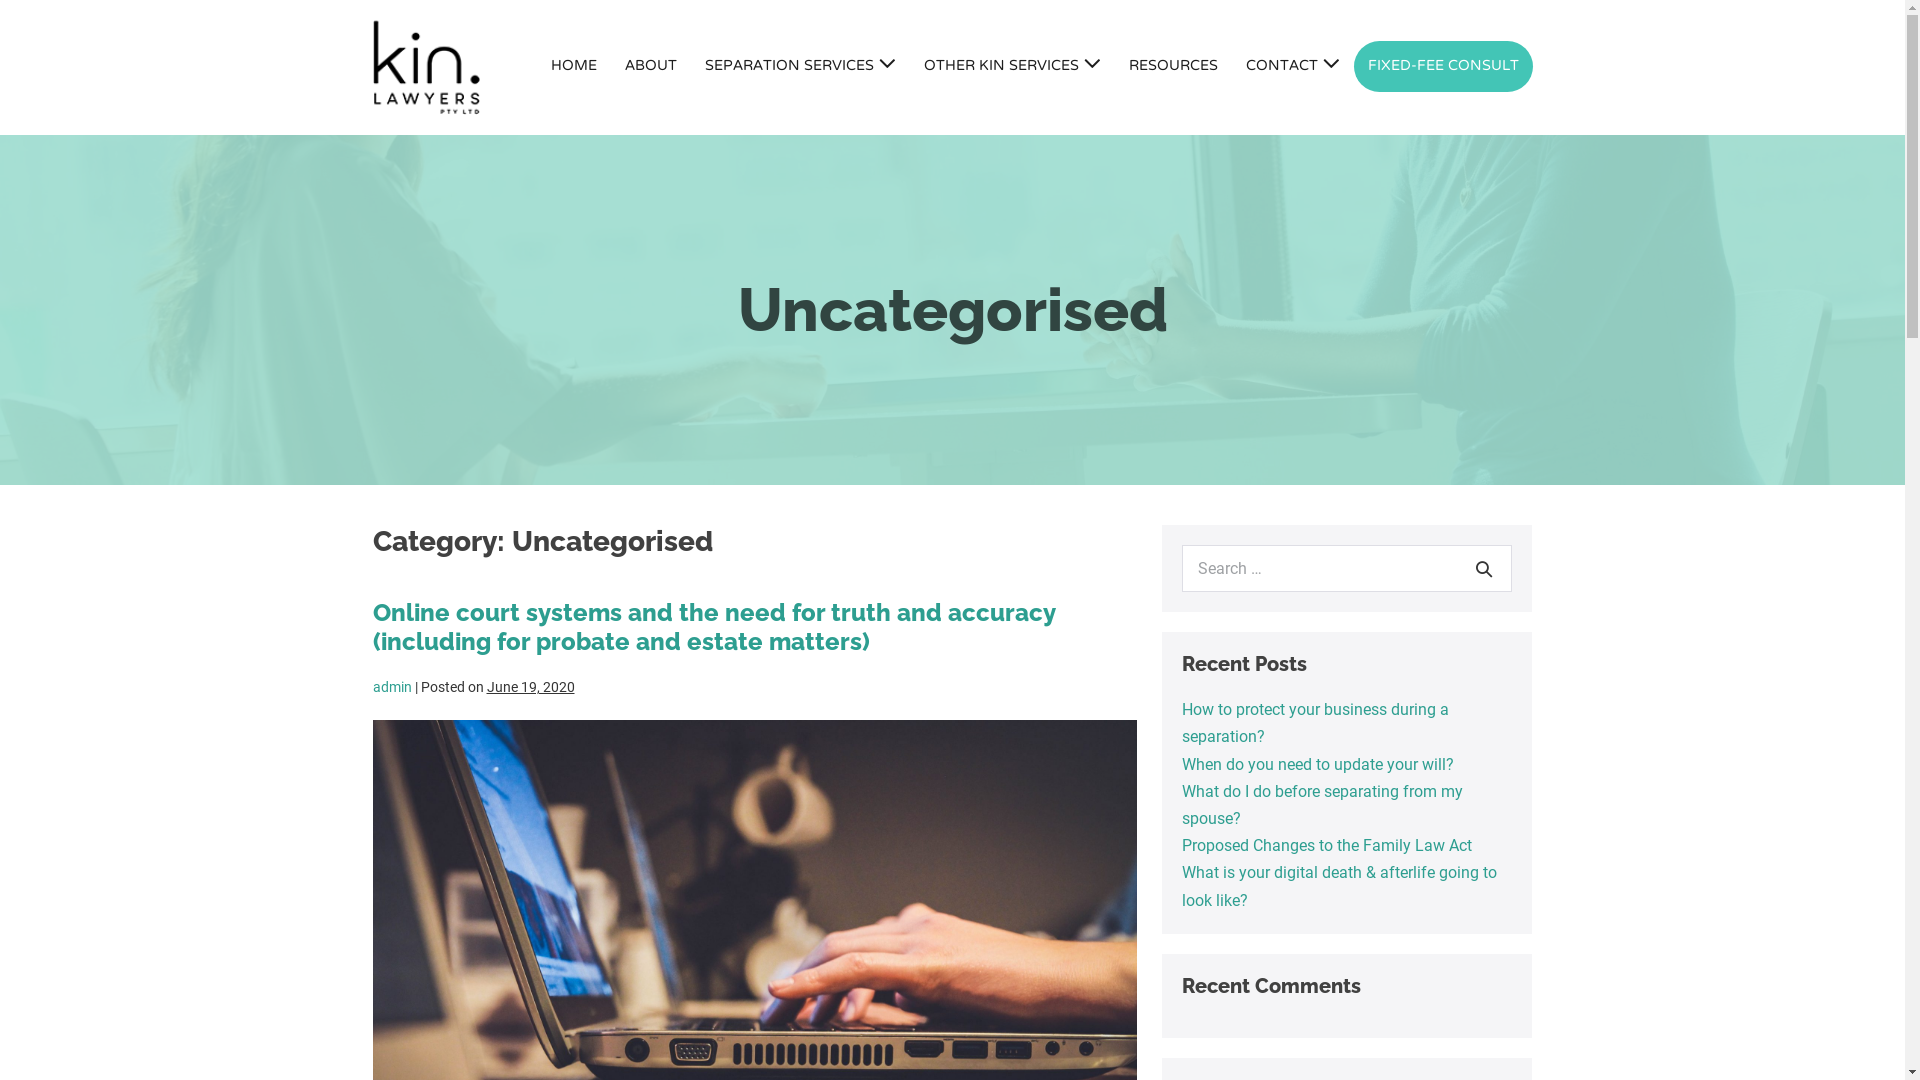  What do you see at coordinates (1318, 764) in the screenshot?
I see `When do you need to update your will?` at bounding box center [1318, 764].